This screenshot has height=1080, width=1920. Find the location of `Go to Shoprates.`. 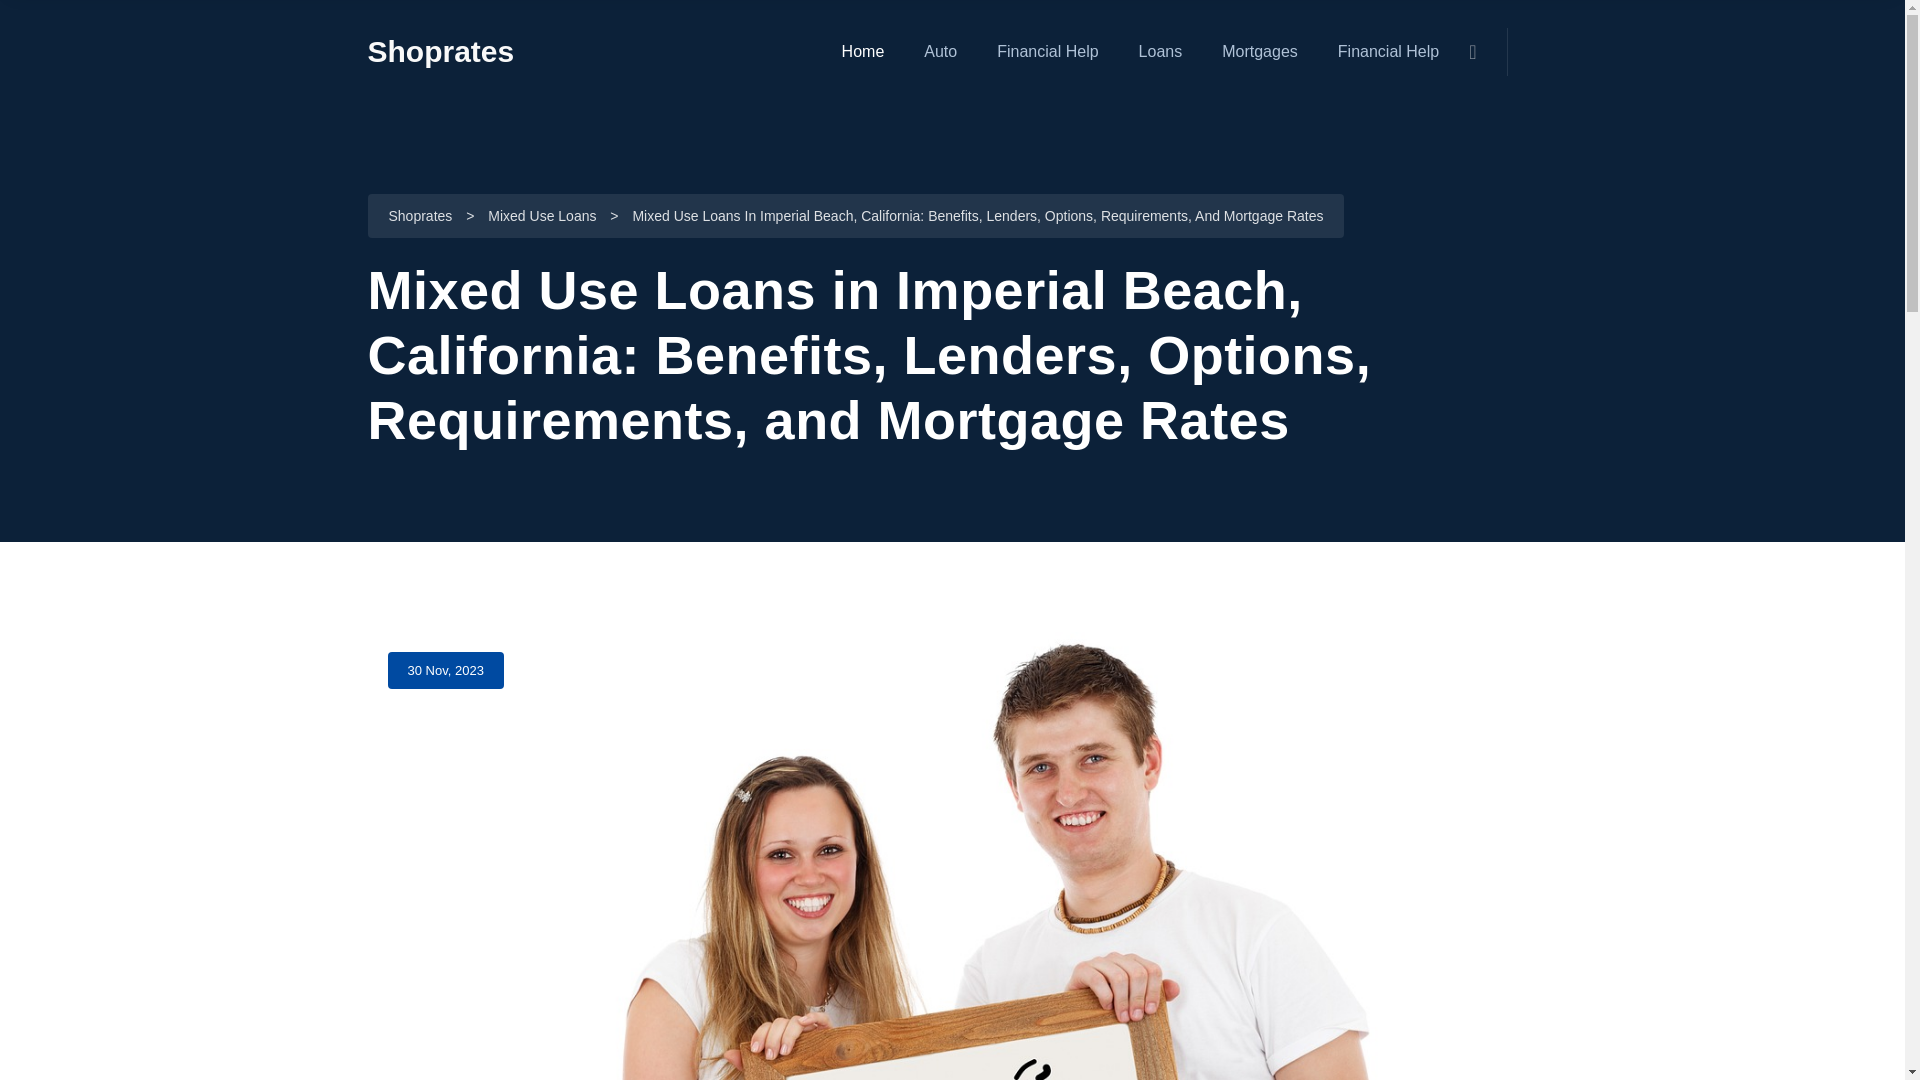

Go to Shoprates. is located at coordinates (419, 217).